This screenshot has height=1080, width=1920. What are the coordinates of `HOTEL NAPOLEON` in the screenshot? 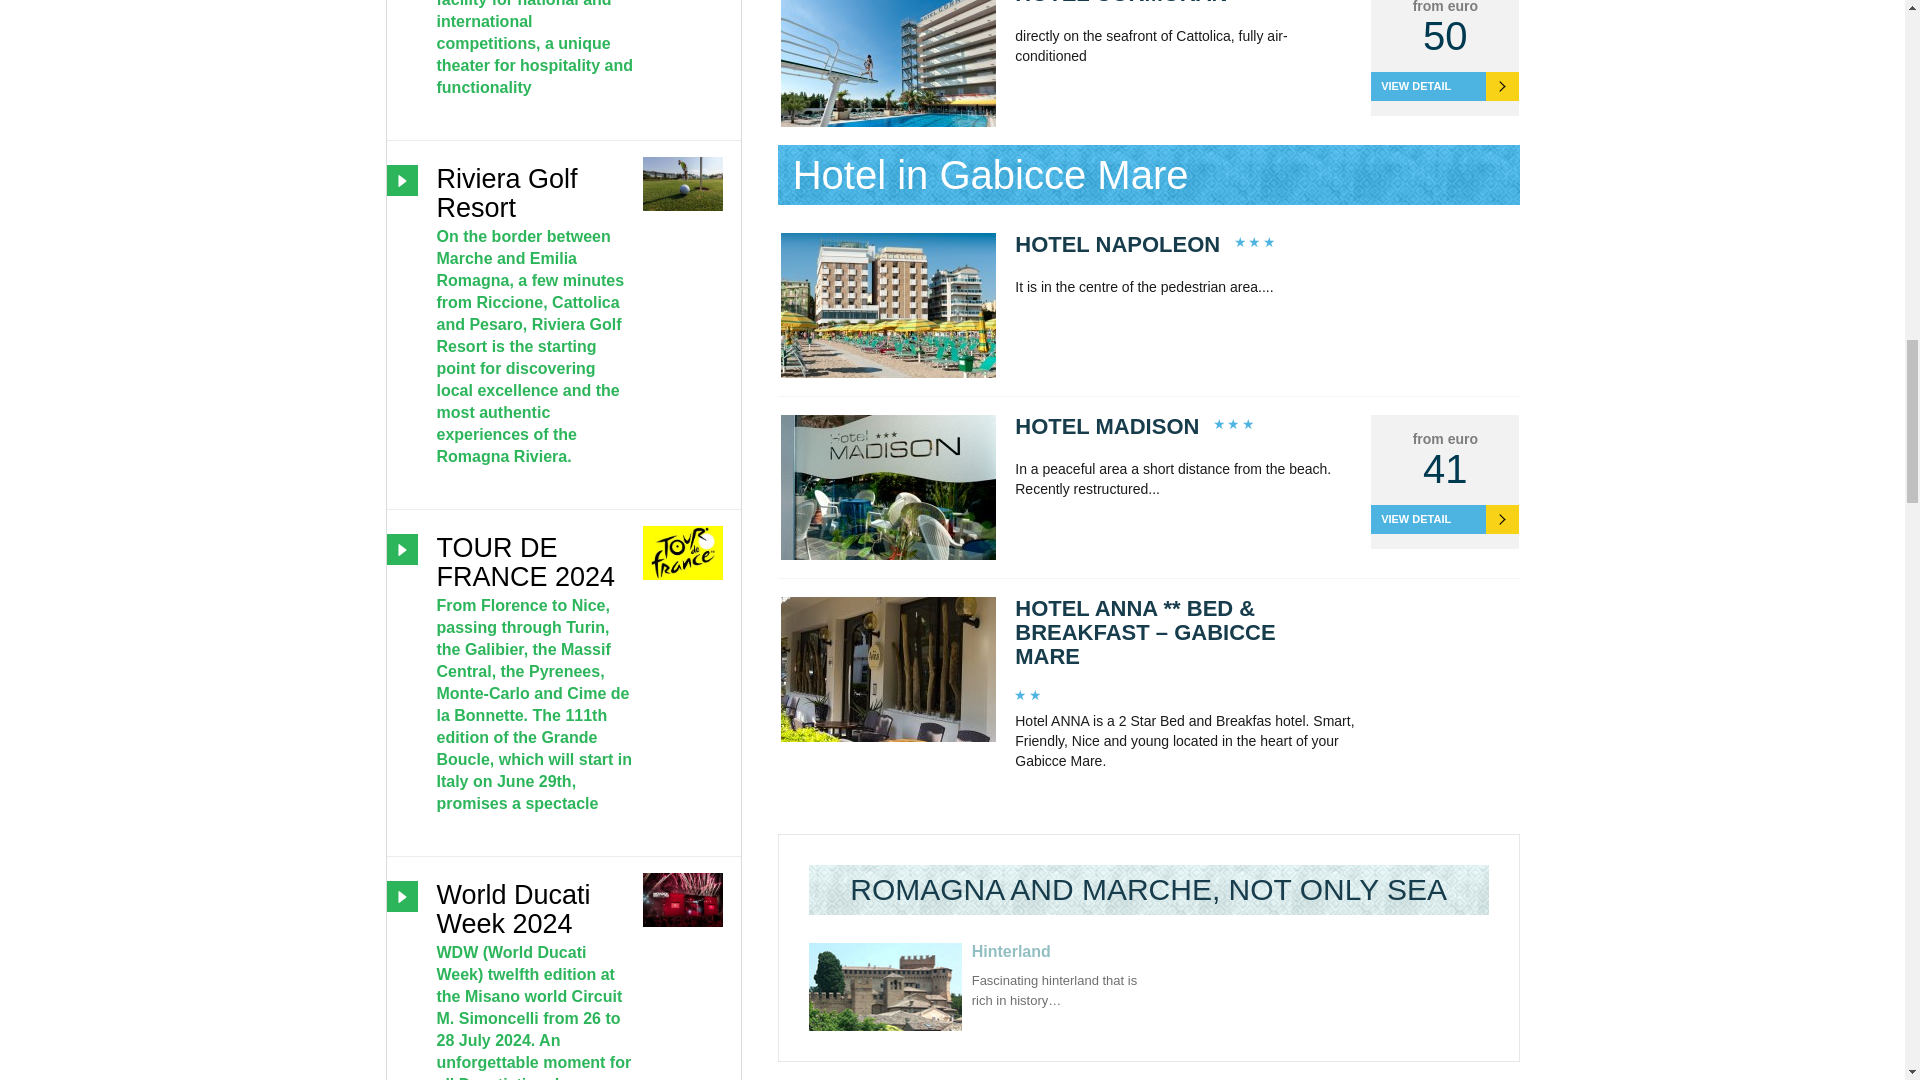 It's located at (1117, 244).